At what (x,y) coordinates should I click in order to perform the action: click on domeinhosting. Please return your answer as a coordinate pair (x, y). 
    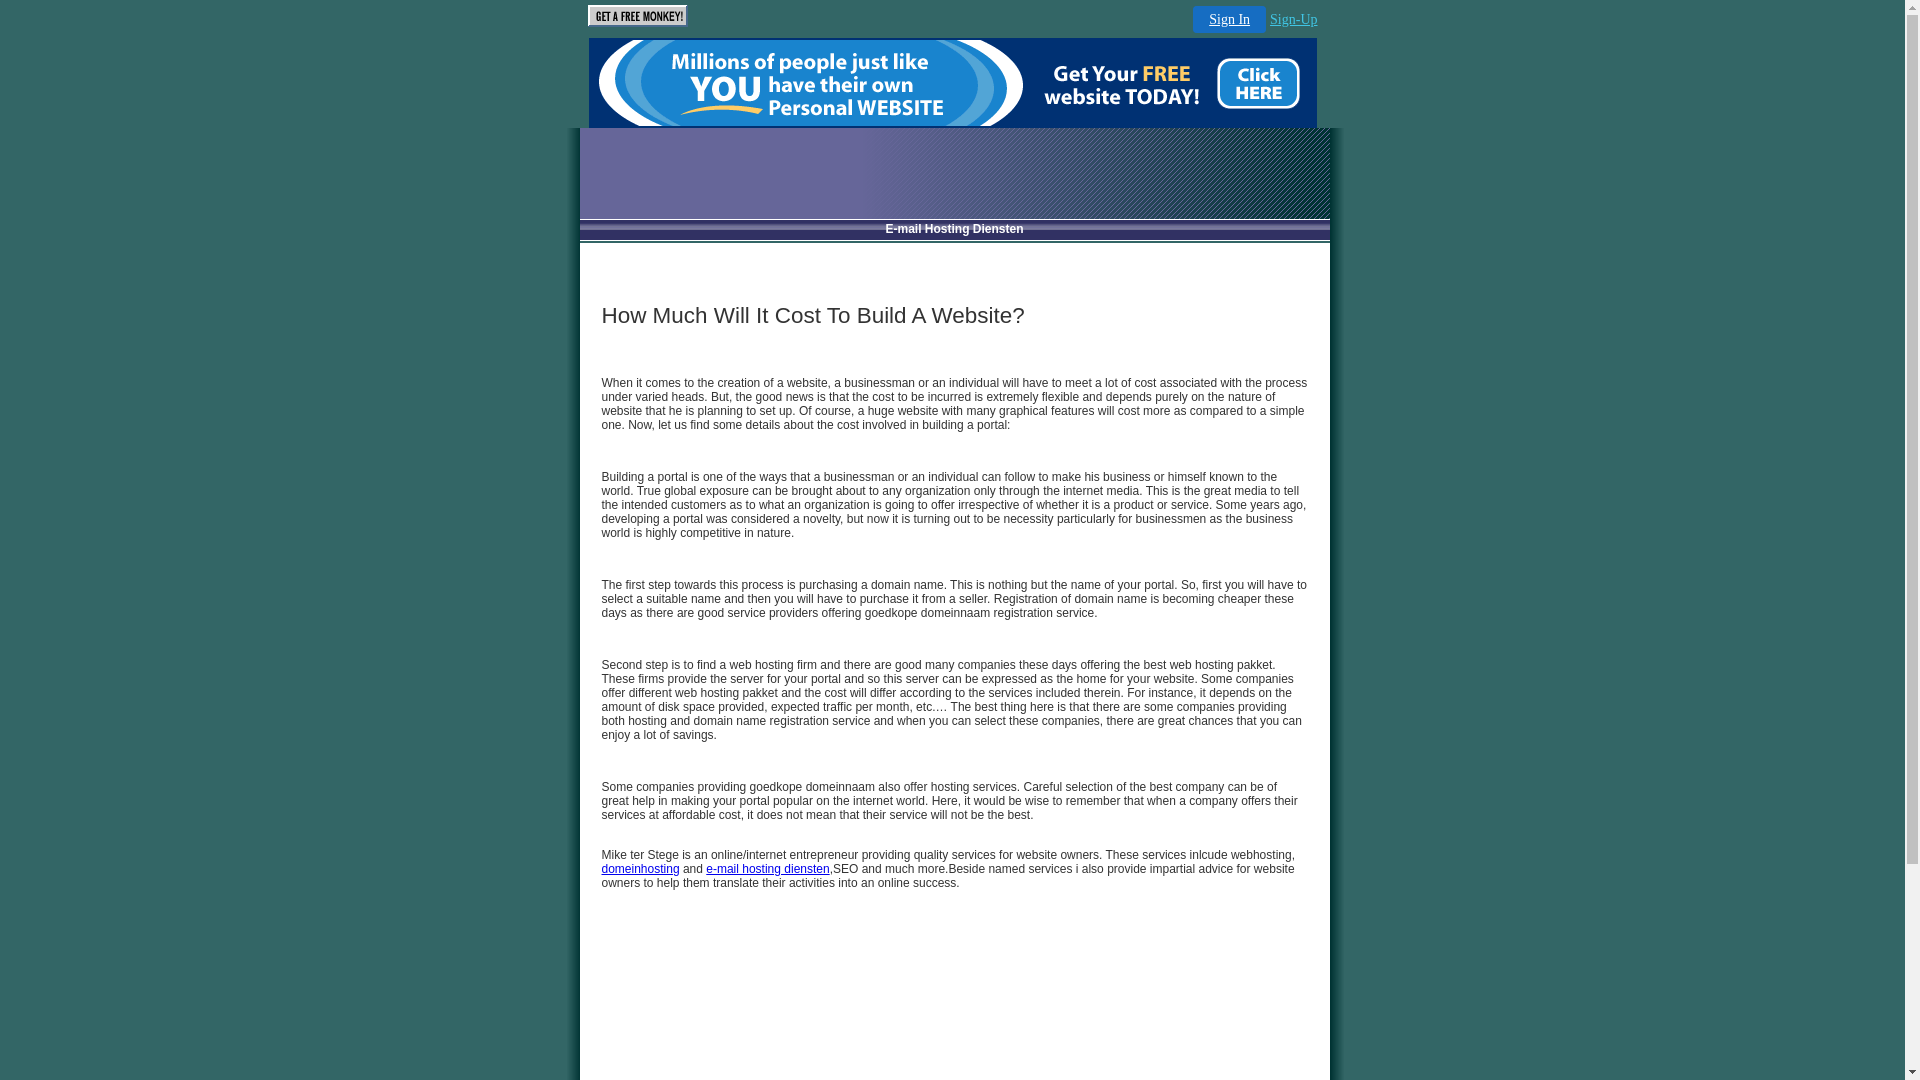
    Looking at the image, I should click on (641, 869).